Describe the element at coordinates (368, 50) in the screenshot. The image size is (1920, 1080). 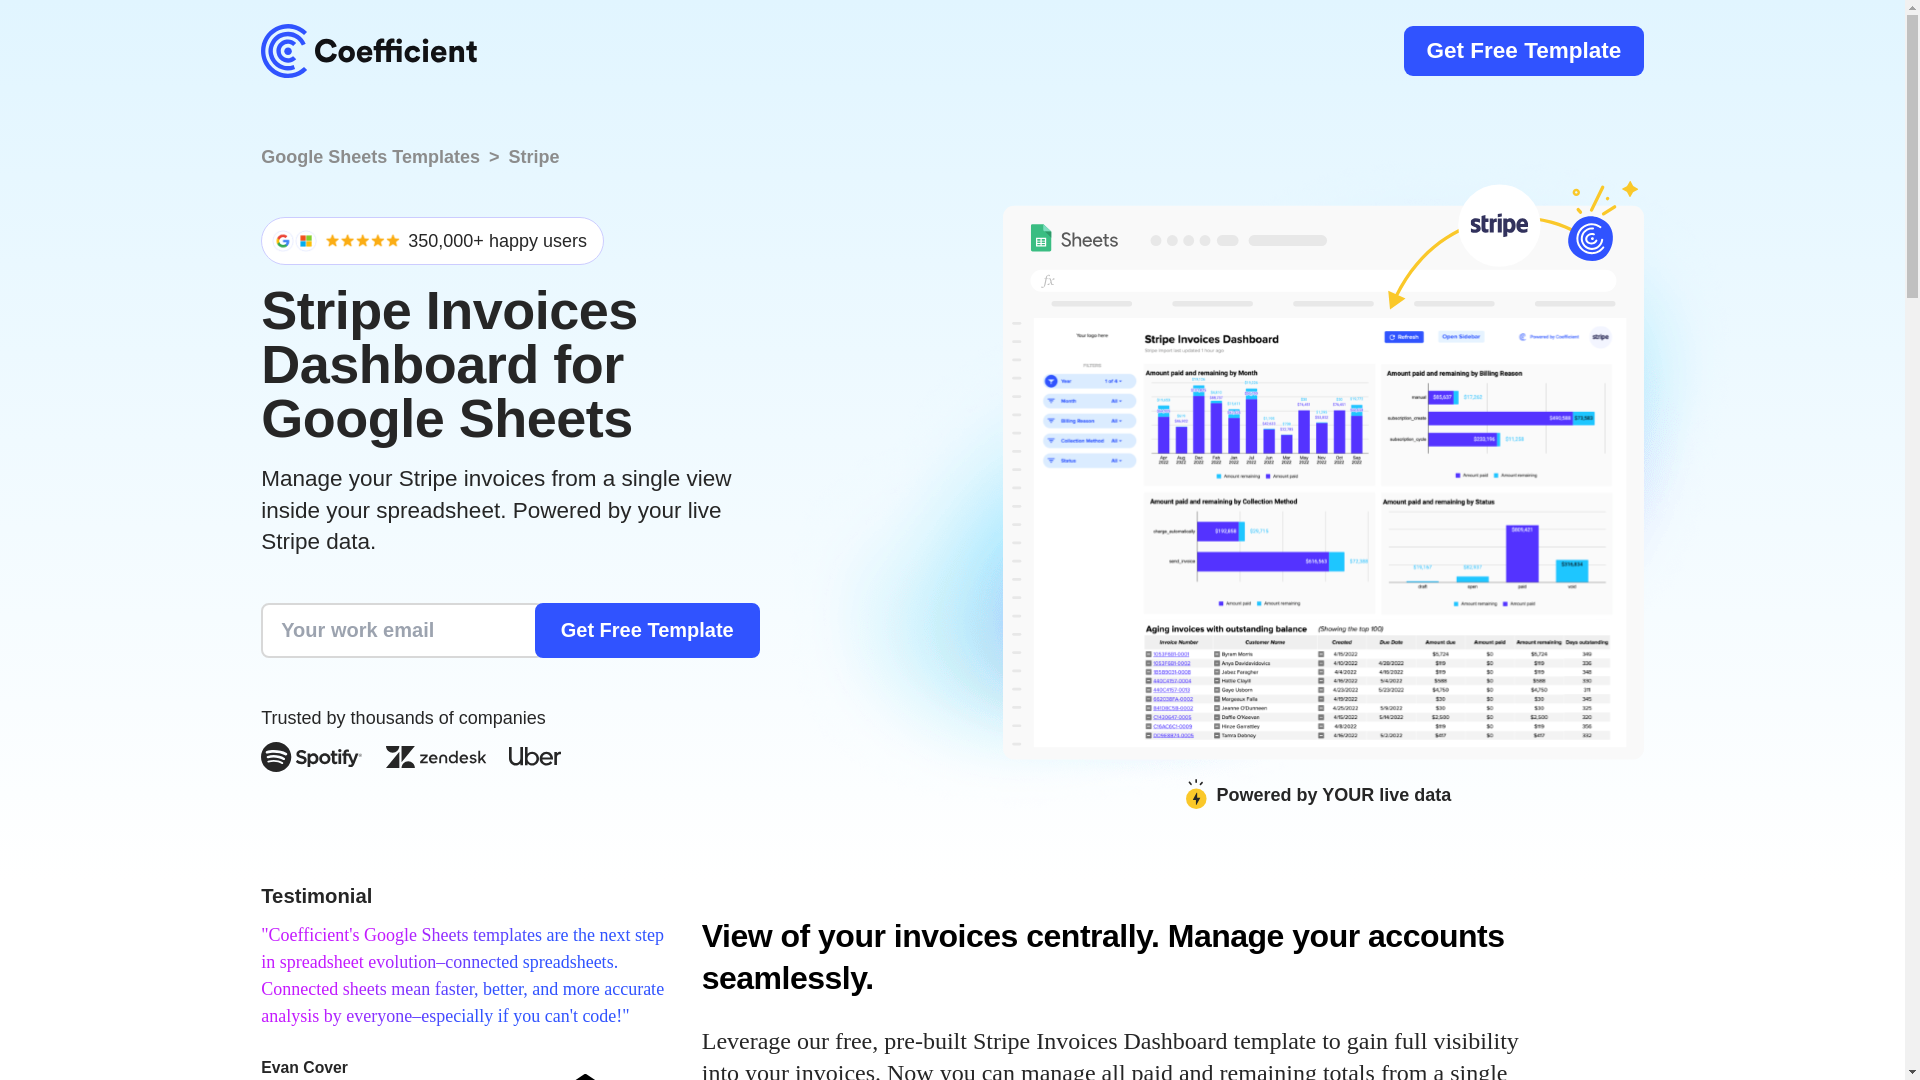
I see `Home` at that location.